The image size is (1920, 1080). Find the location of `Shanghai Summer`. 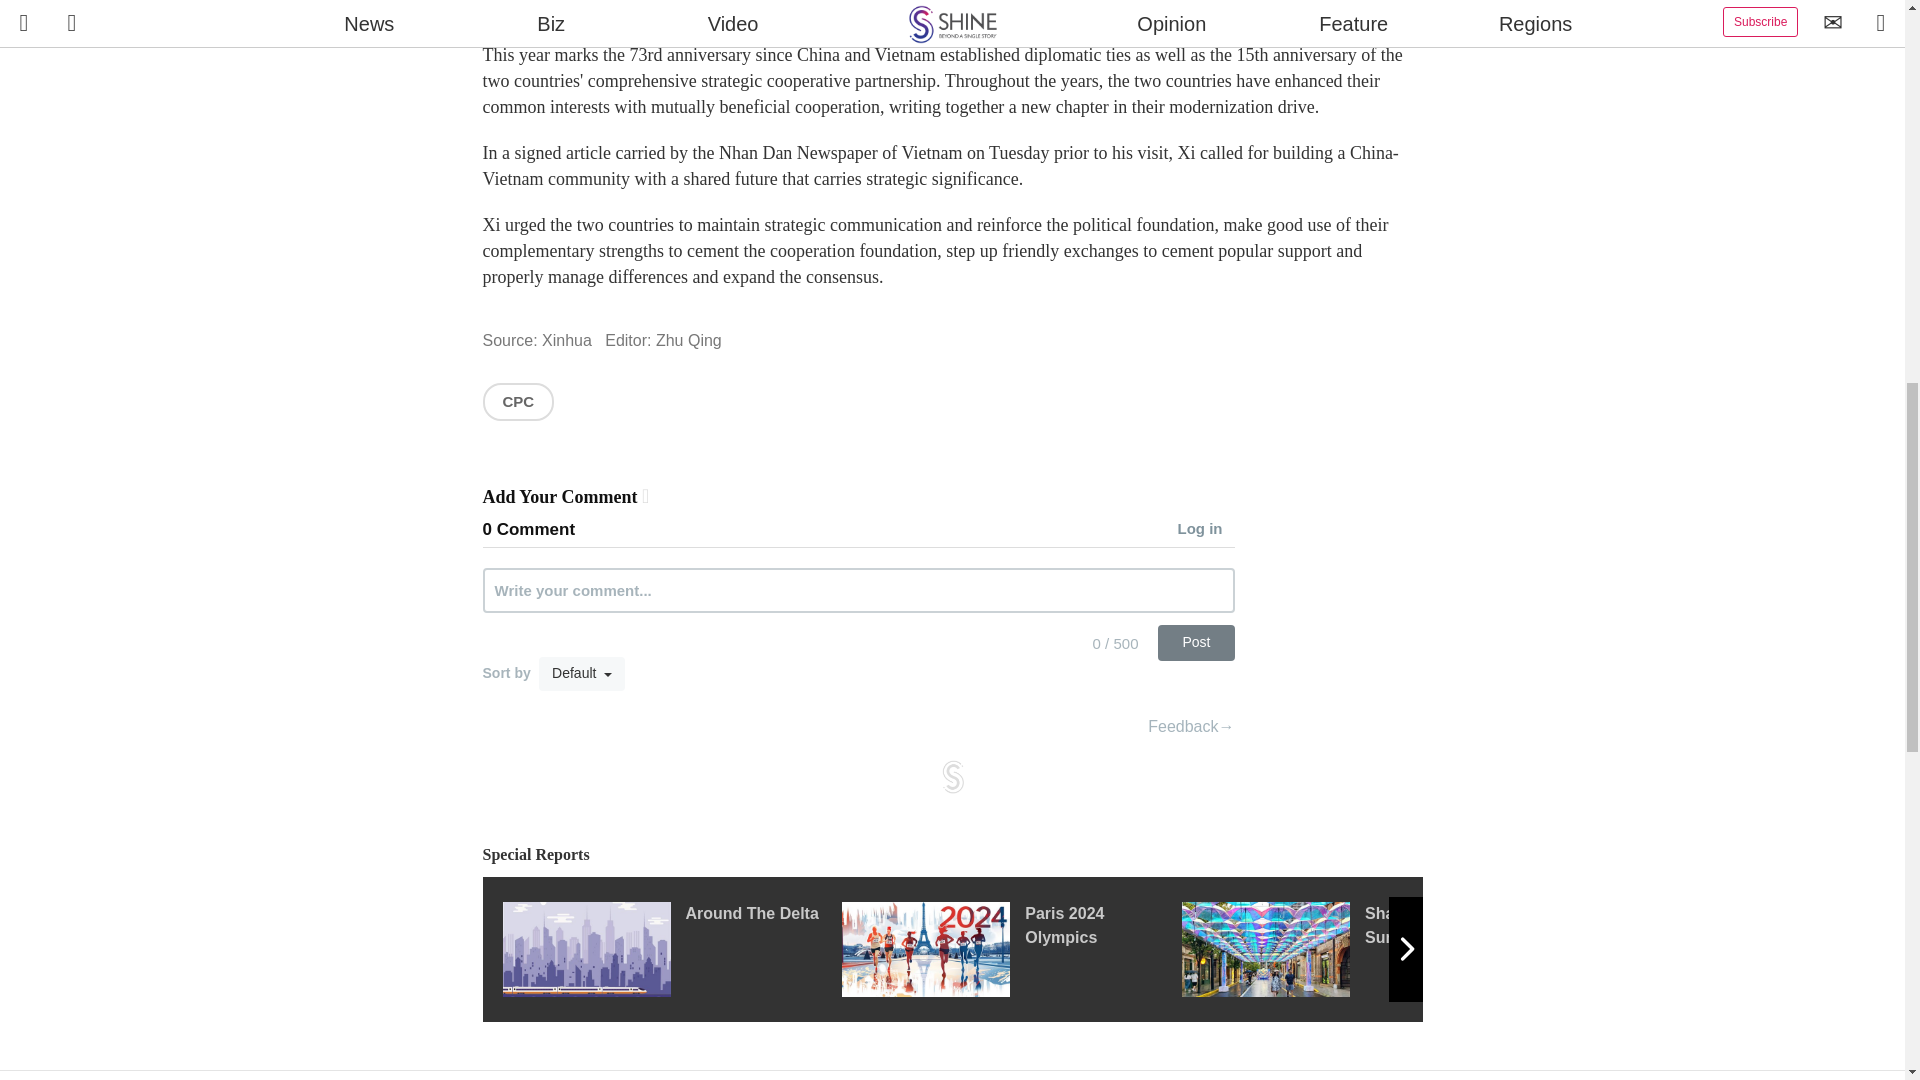

Shanghai Summer is located at coordinates (1351, 948).